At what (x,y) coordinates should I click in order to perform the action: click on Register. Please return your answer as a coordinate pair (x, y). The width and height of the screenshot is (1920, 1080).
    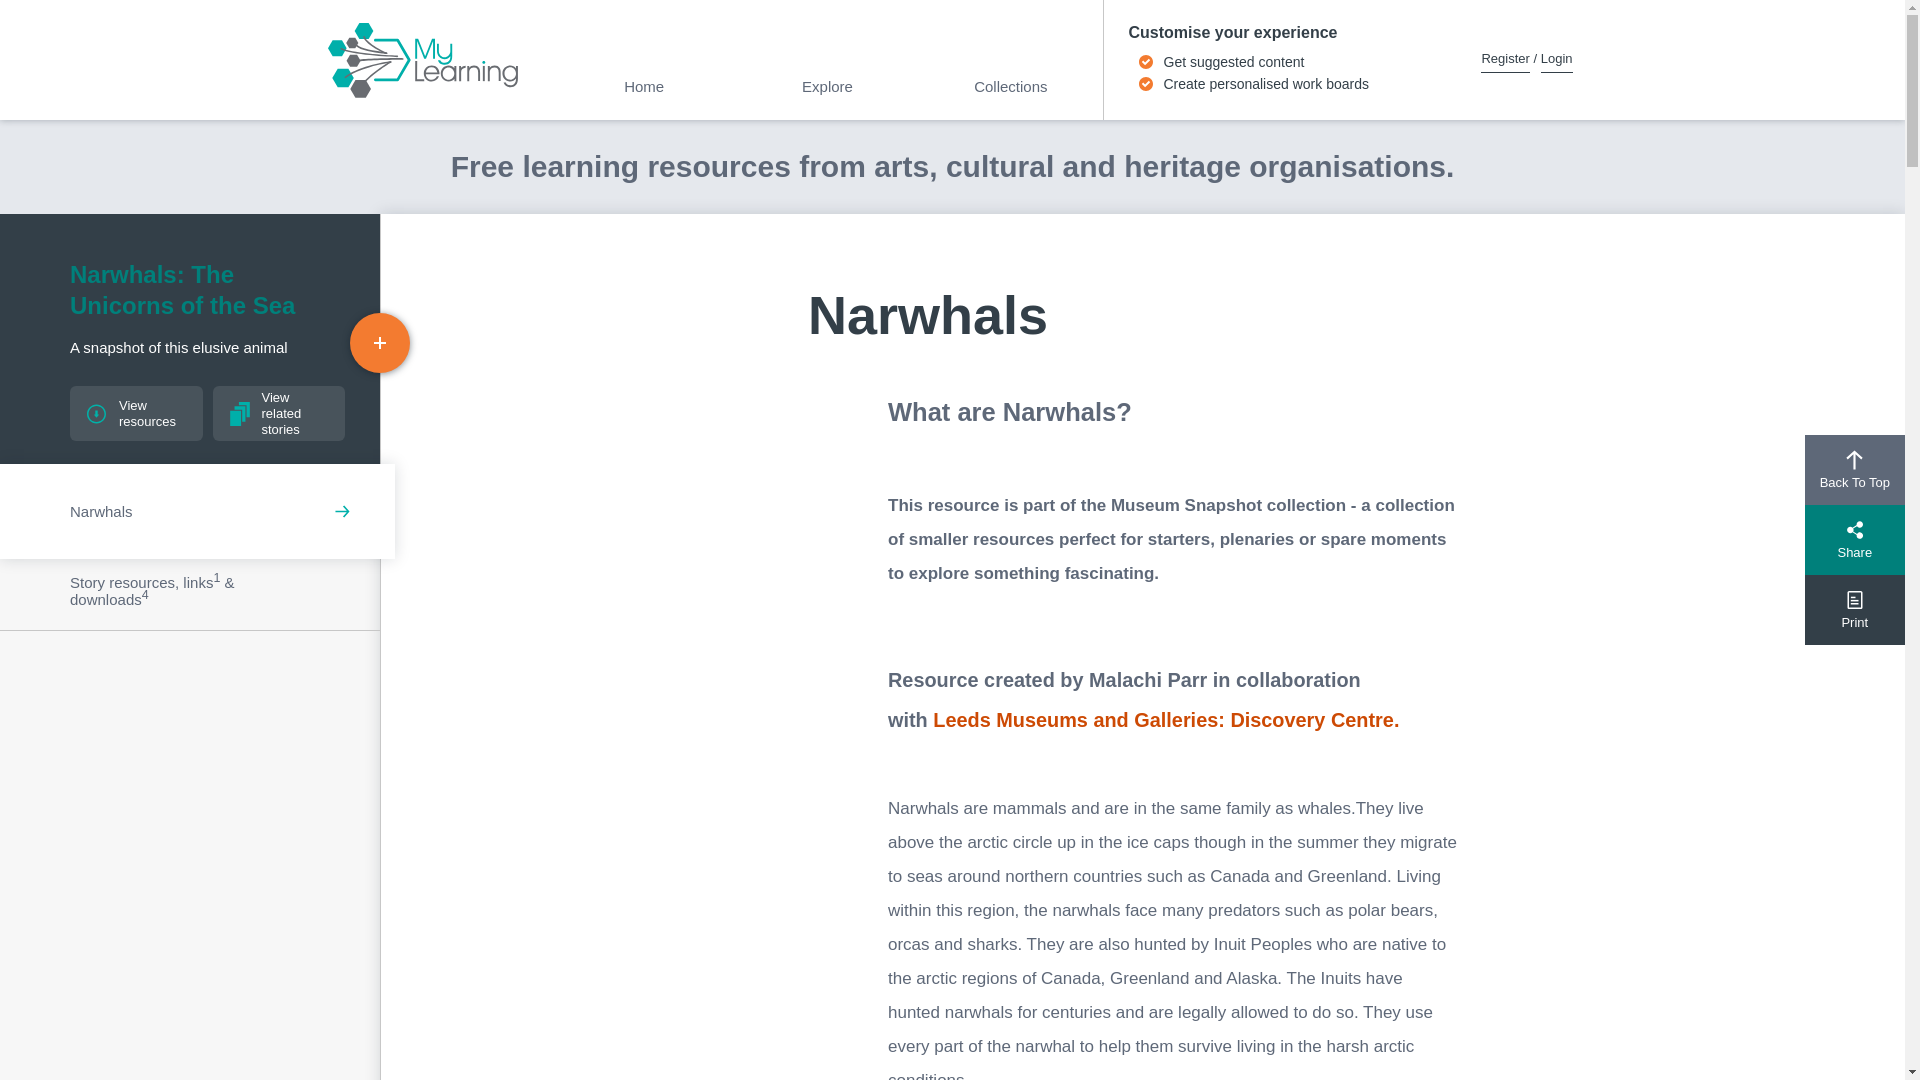
    Looking at the image, I should click on (1504, 58).